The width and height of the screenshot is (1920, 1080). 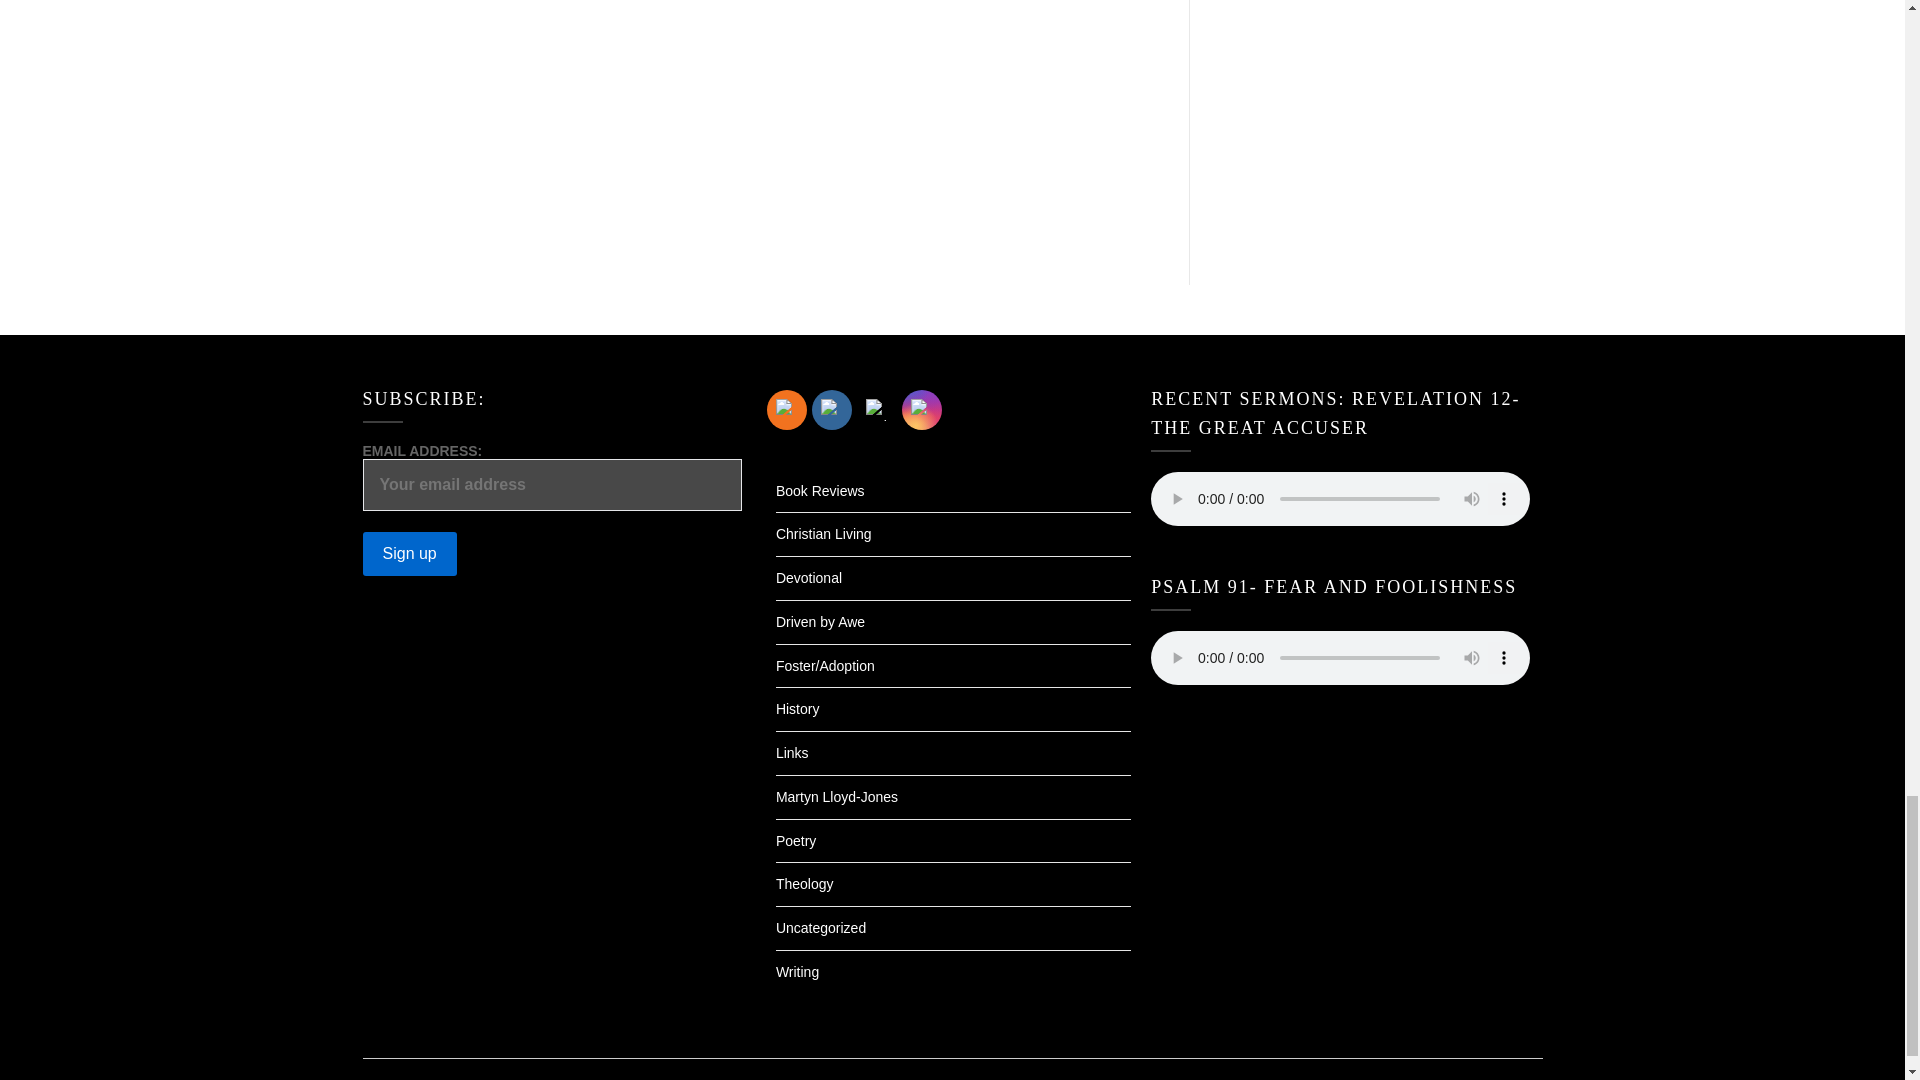 I want to click on Facebook, so click(x=832, y=409).